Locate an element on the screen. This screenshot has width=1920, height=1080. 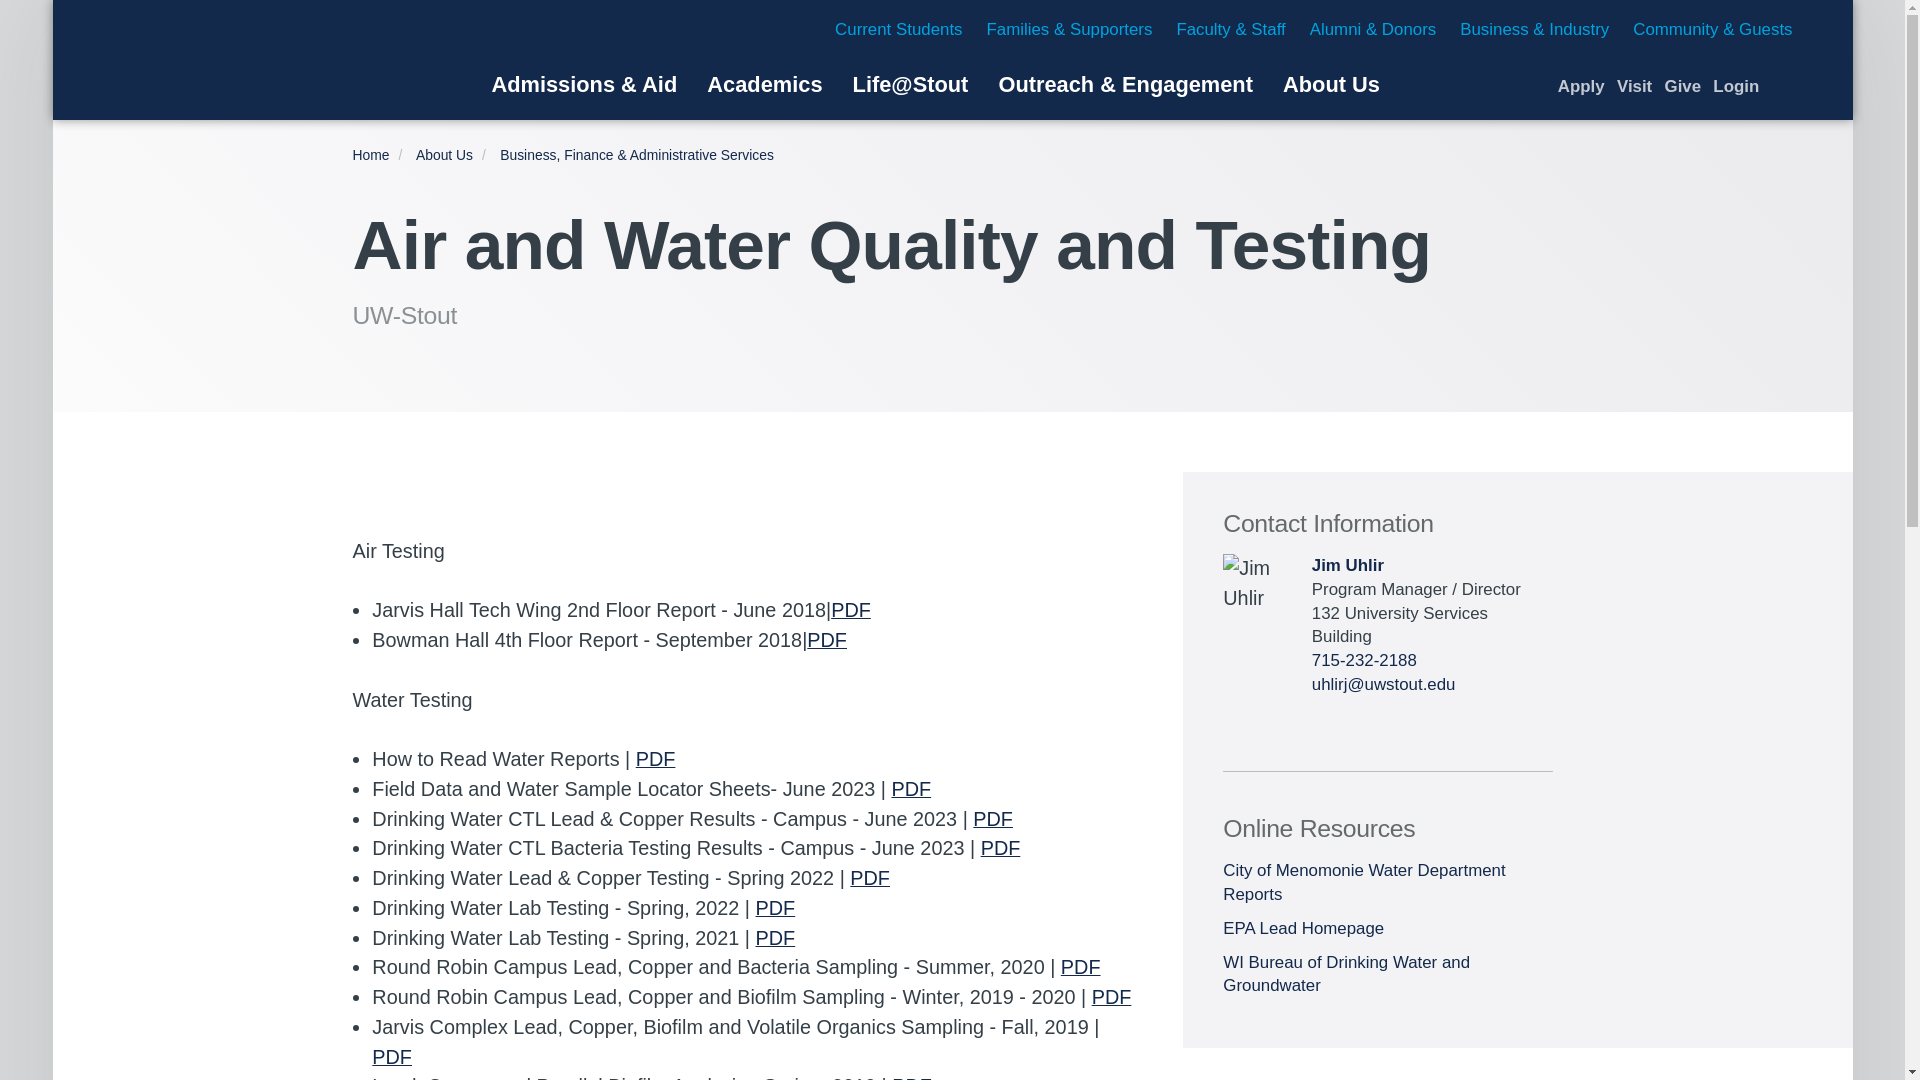
University of Wisconsin-Stout is located at coordinates (222, 60).